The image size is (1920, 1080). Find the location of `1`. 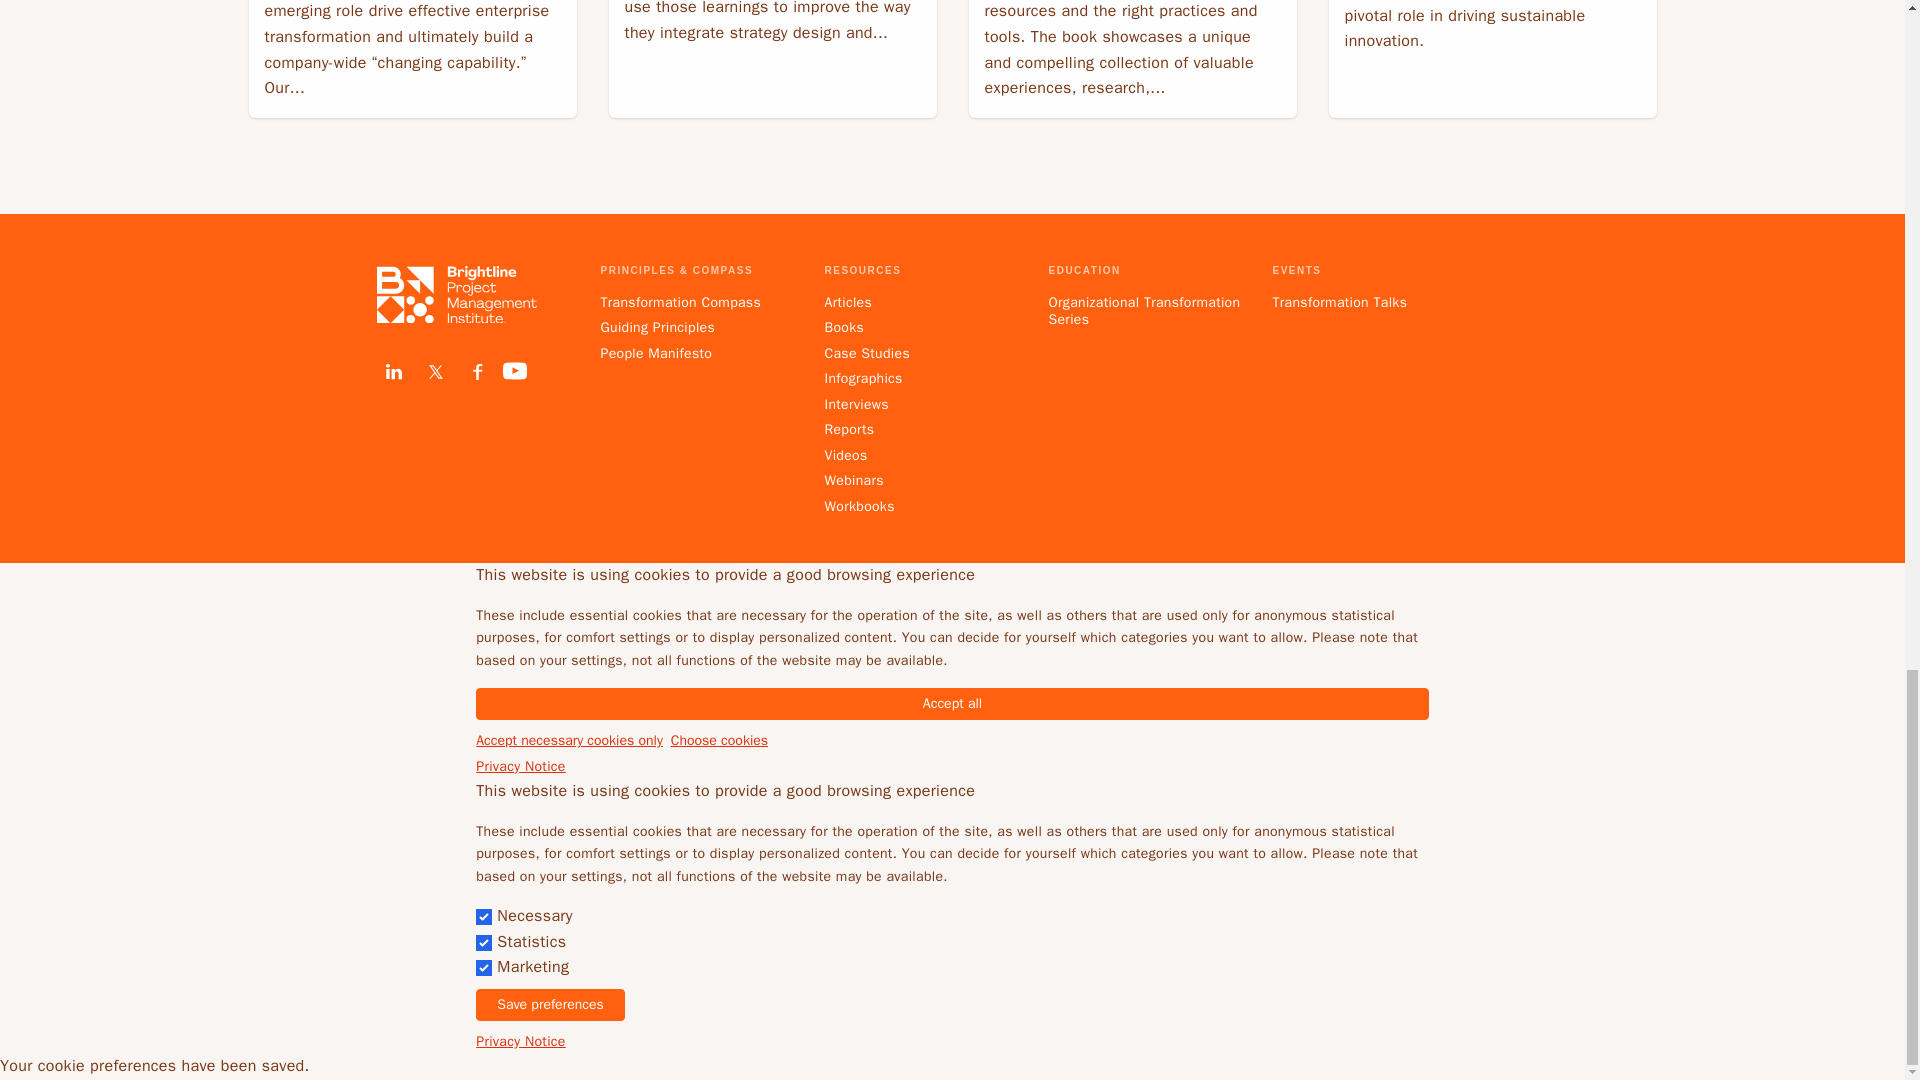

1 is located at coordinates (484, 943).